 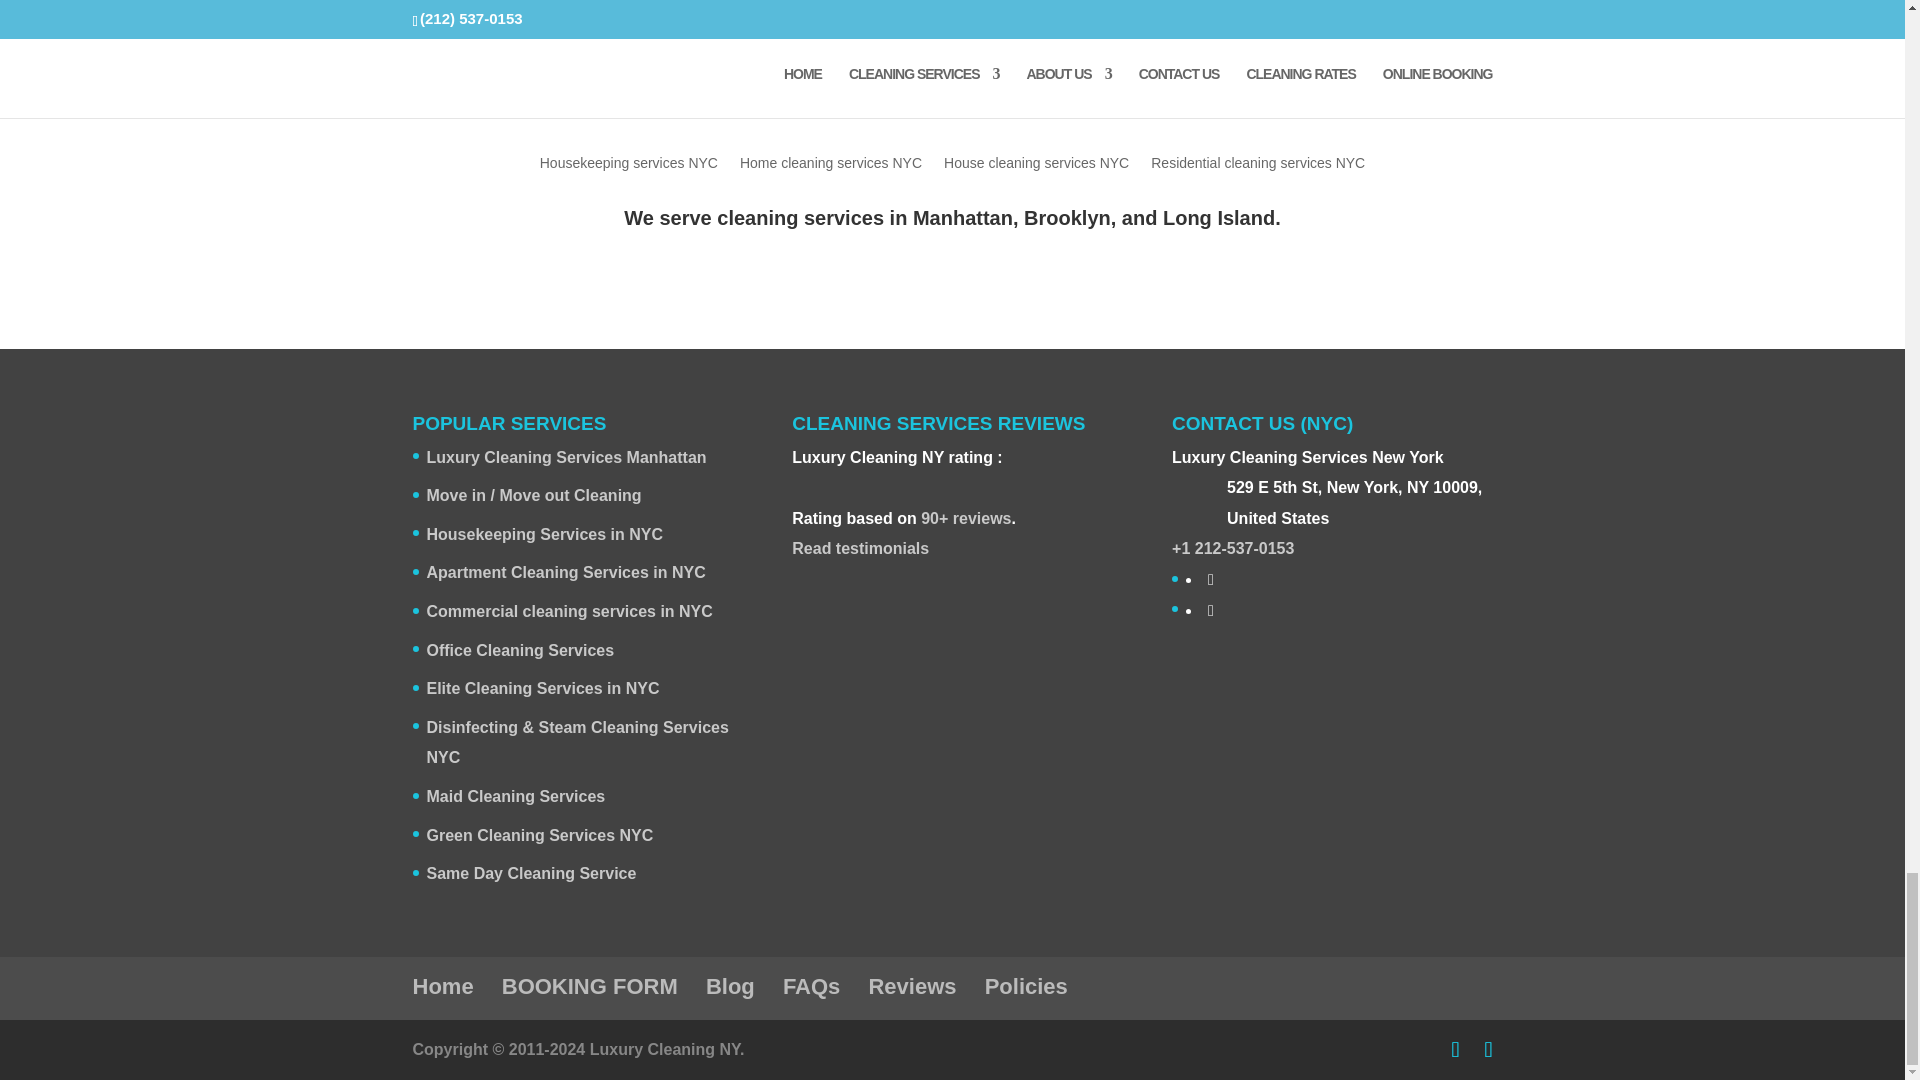 What do you see at coordinates (520, 650) in the screenshot?
I see `Office Cleaning Services` at bounding box center [520, 650].